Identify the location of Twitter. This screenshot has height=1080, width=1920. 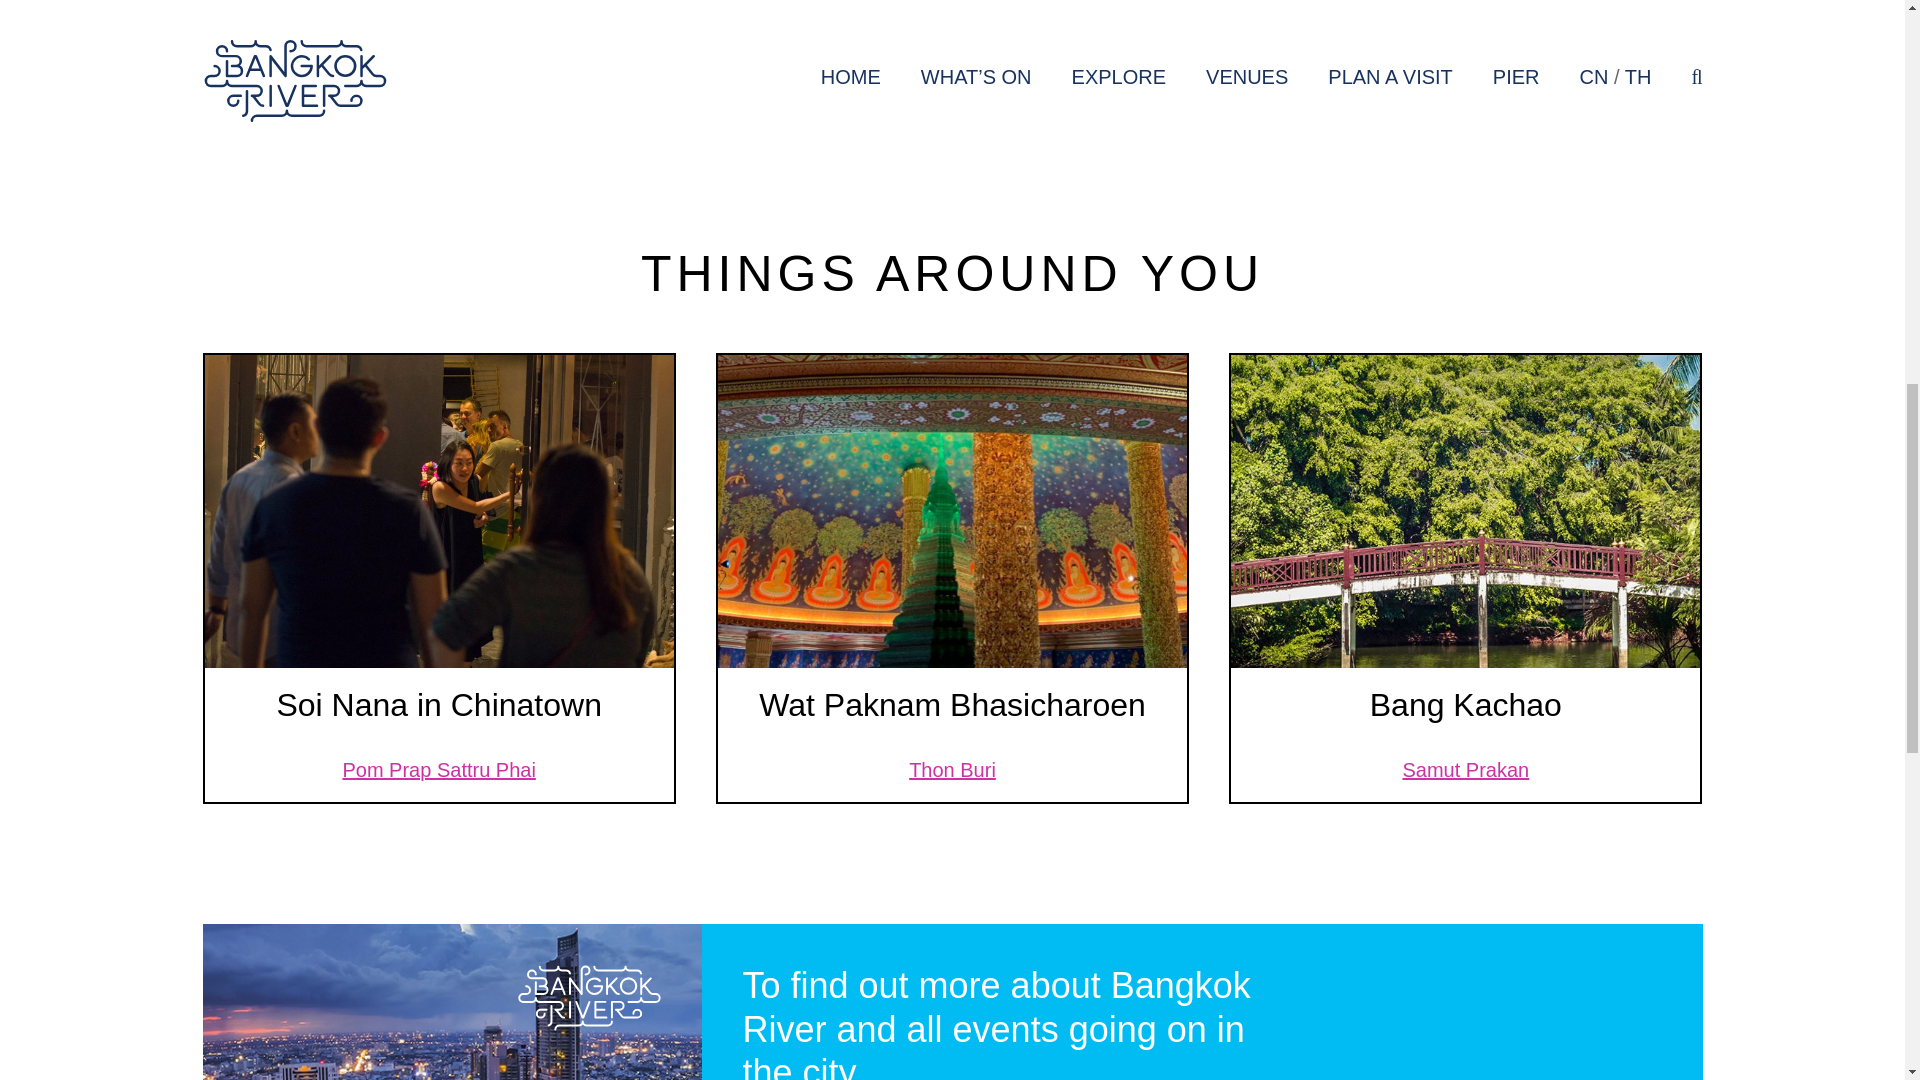
(1052, 63).